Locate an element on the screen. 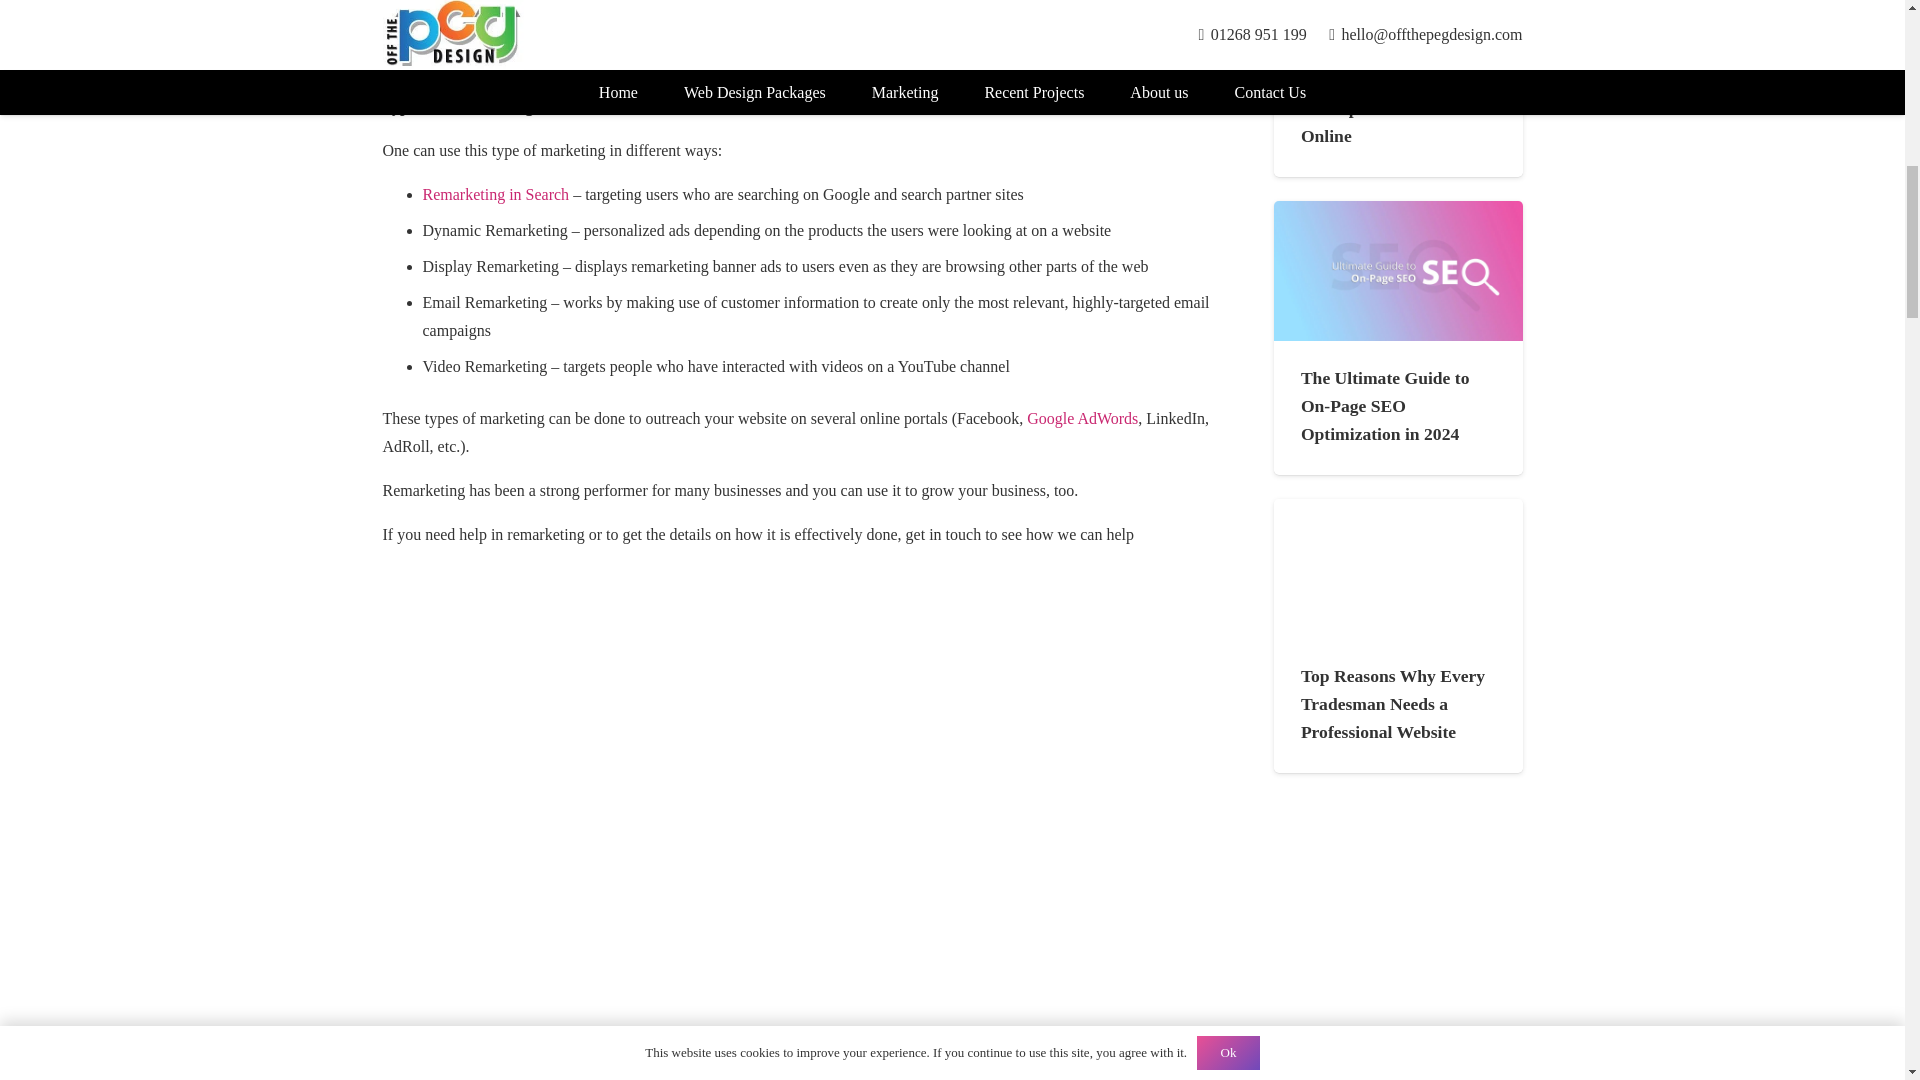 This screenshot has width=1920, height=1080. Google AdWords is located at coordinates (1082, 418).